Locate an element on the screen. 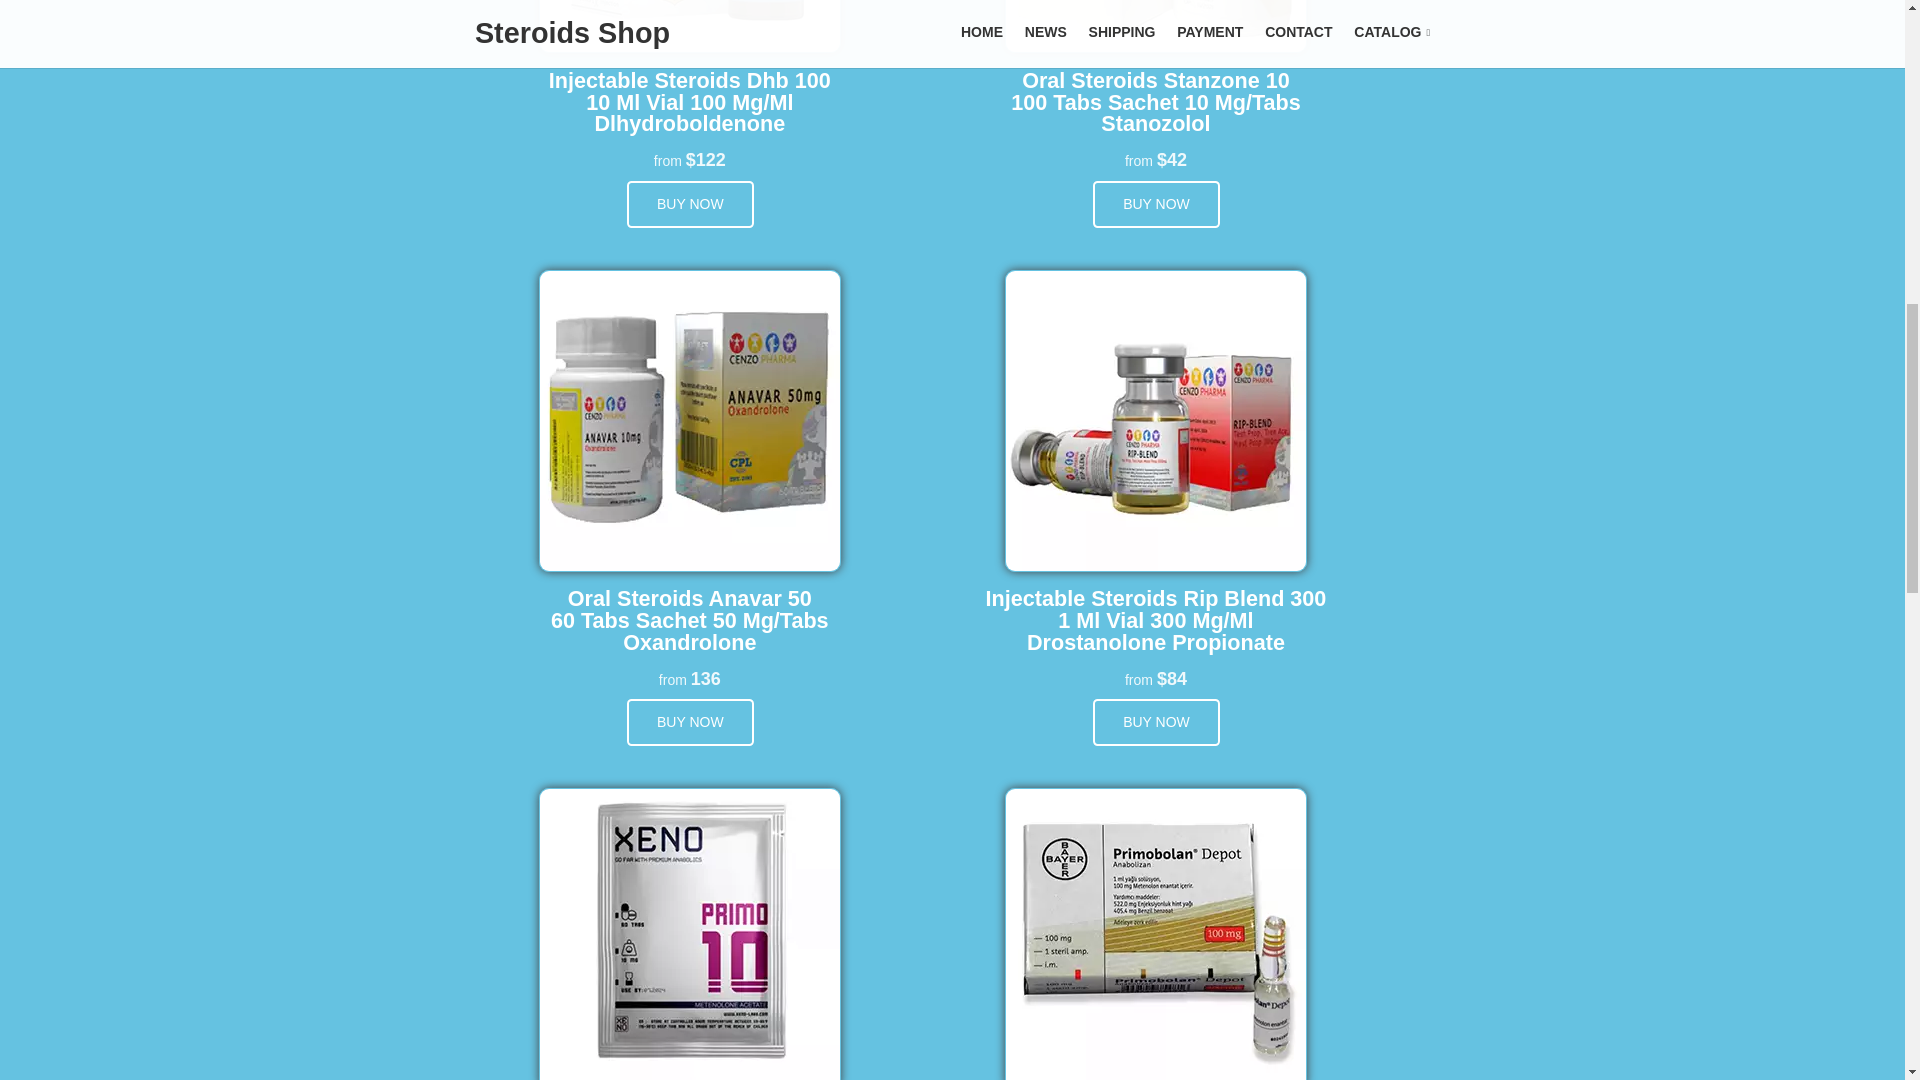 Image resolution: width=1920 pixels, height=1080 pixels. BUY NOW is located at coordinates (1156, 722).